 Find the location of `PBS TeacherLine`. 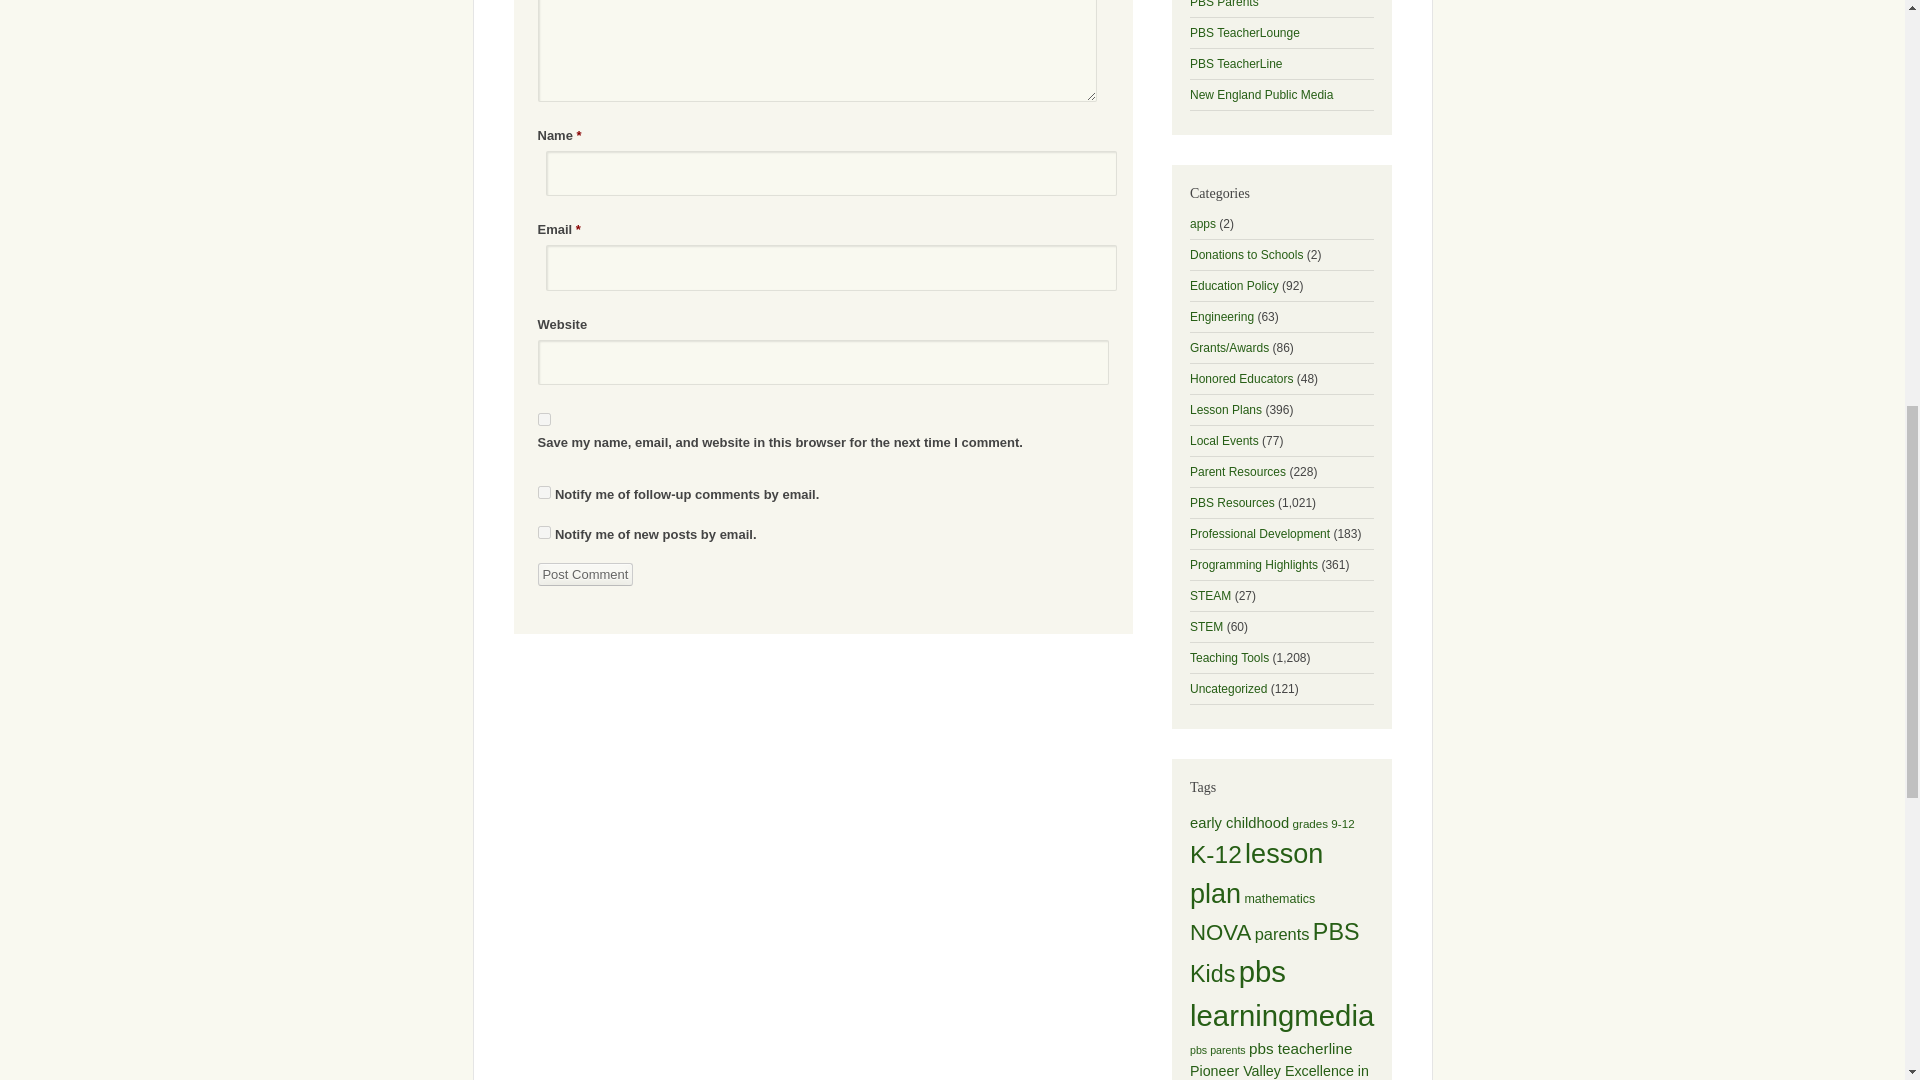

PBS TeacherLine is located at coordinates (1236, 64).